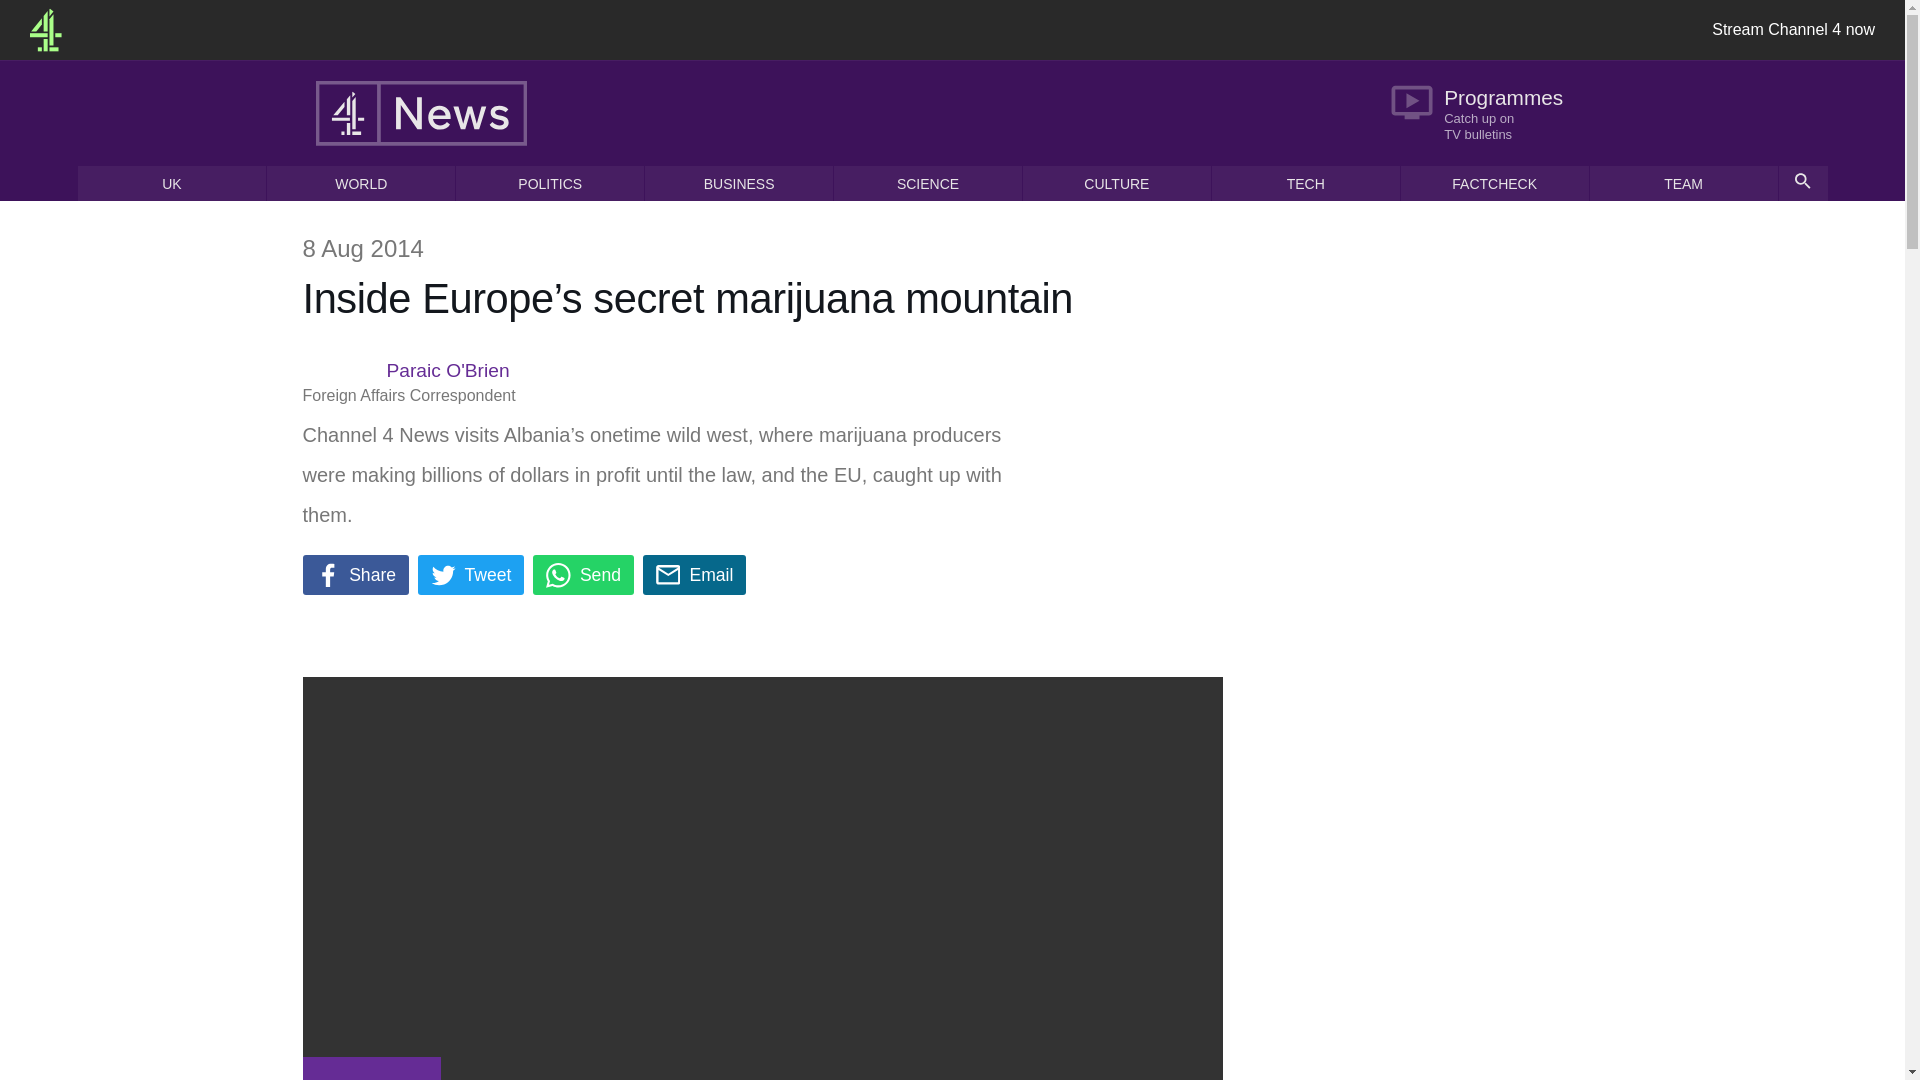  I want to click on Science news, so click(1486, 112).